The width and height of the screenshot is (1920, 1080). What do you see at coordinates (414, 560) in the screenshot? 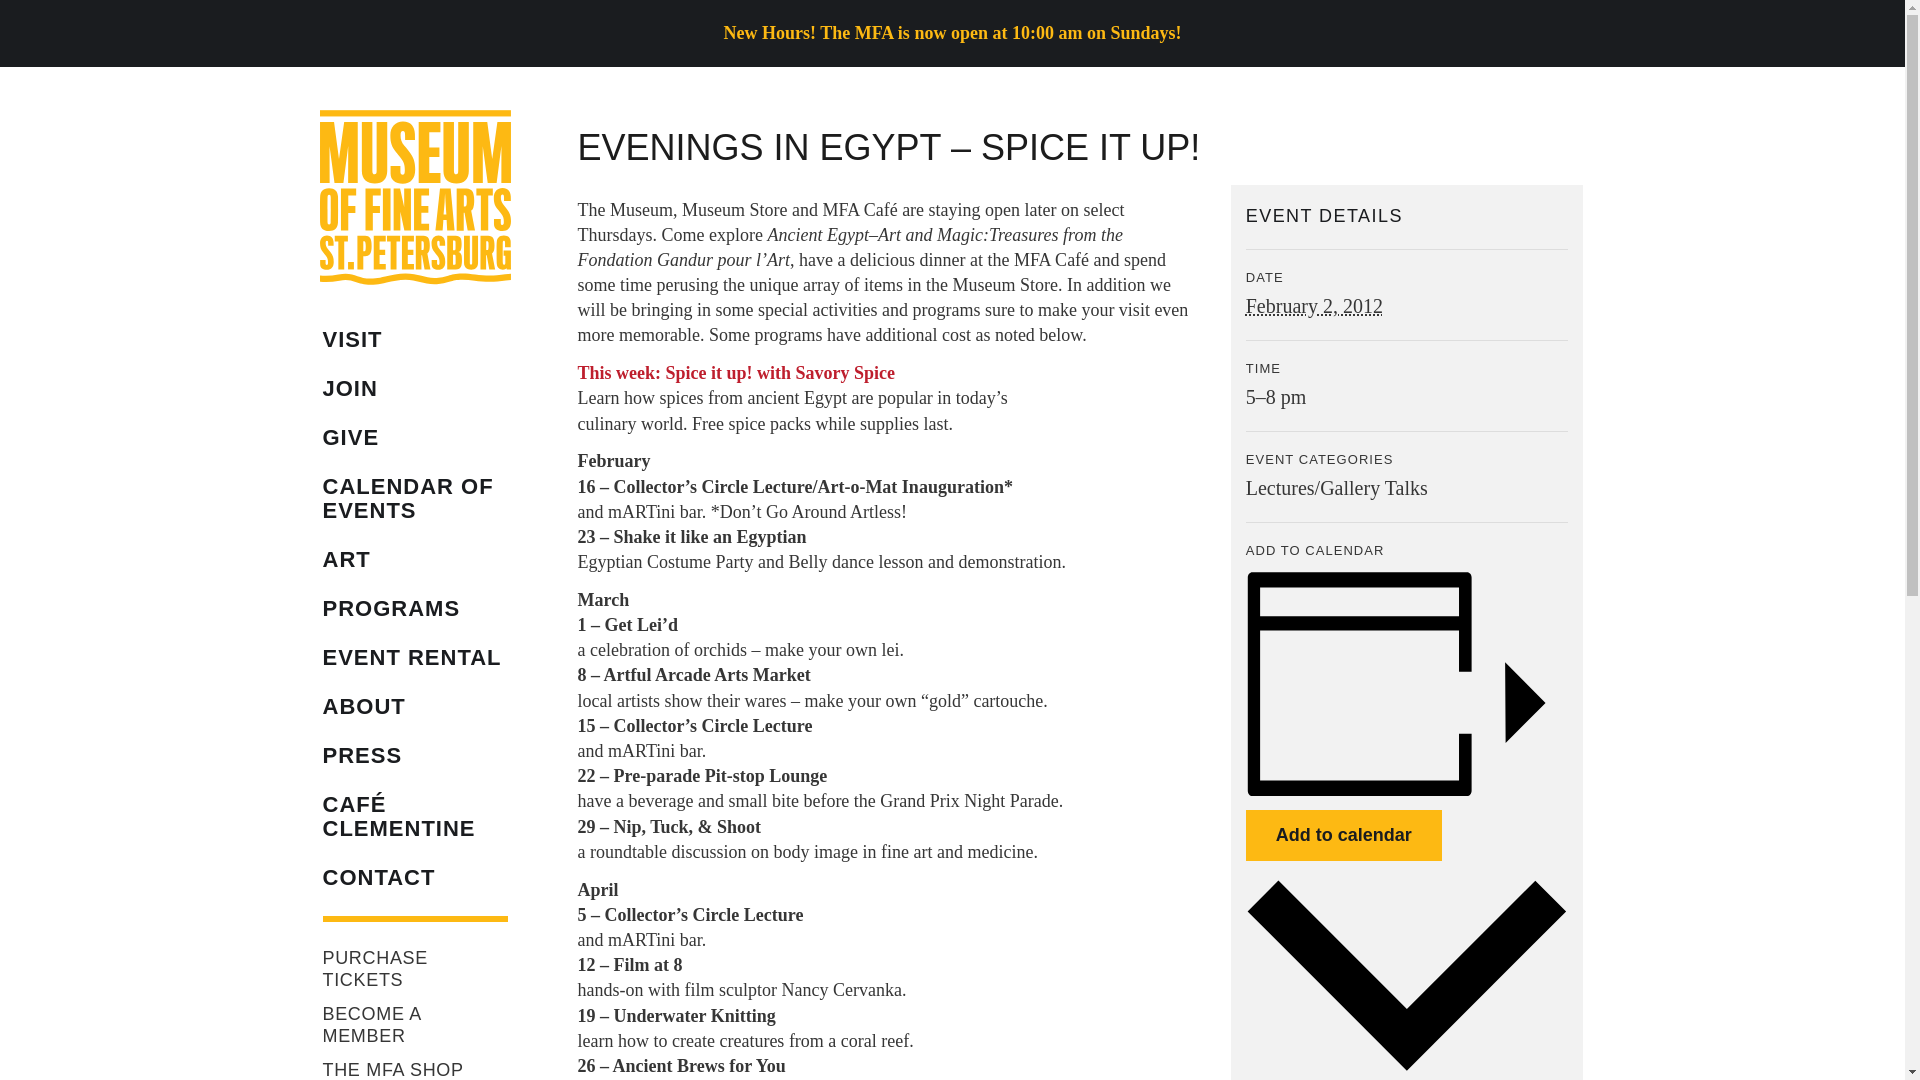
I see `ART` at bounding box center [414, 560].